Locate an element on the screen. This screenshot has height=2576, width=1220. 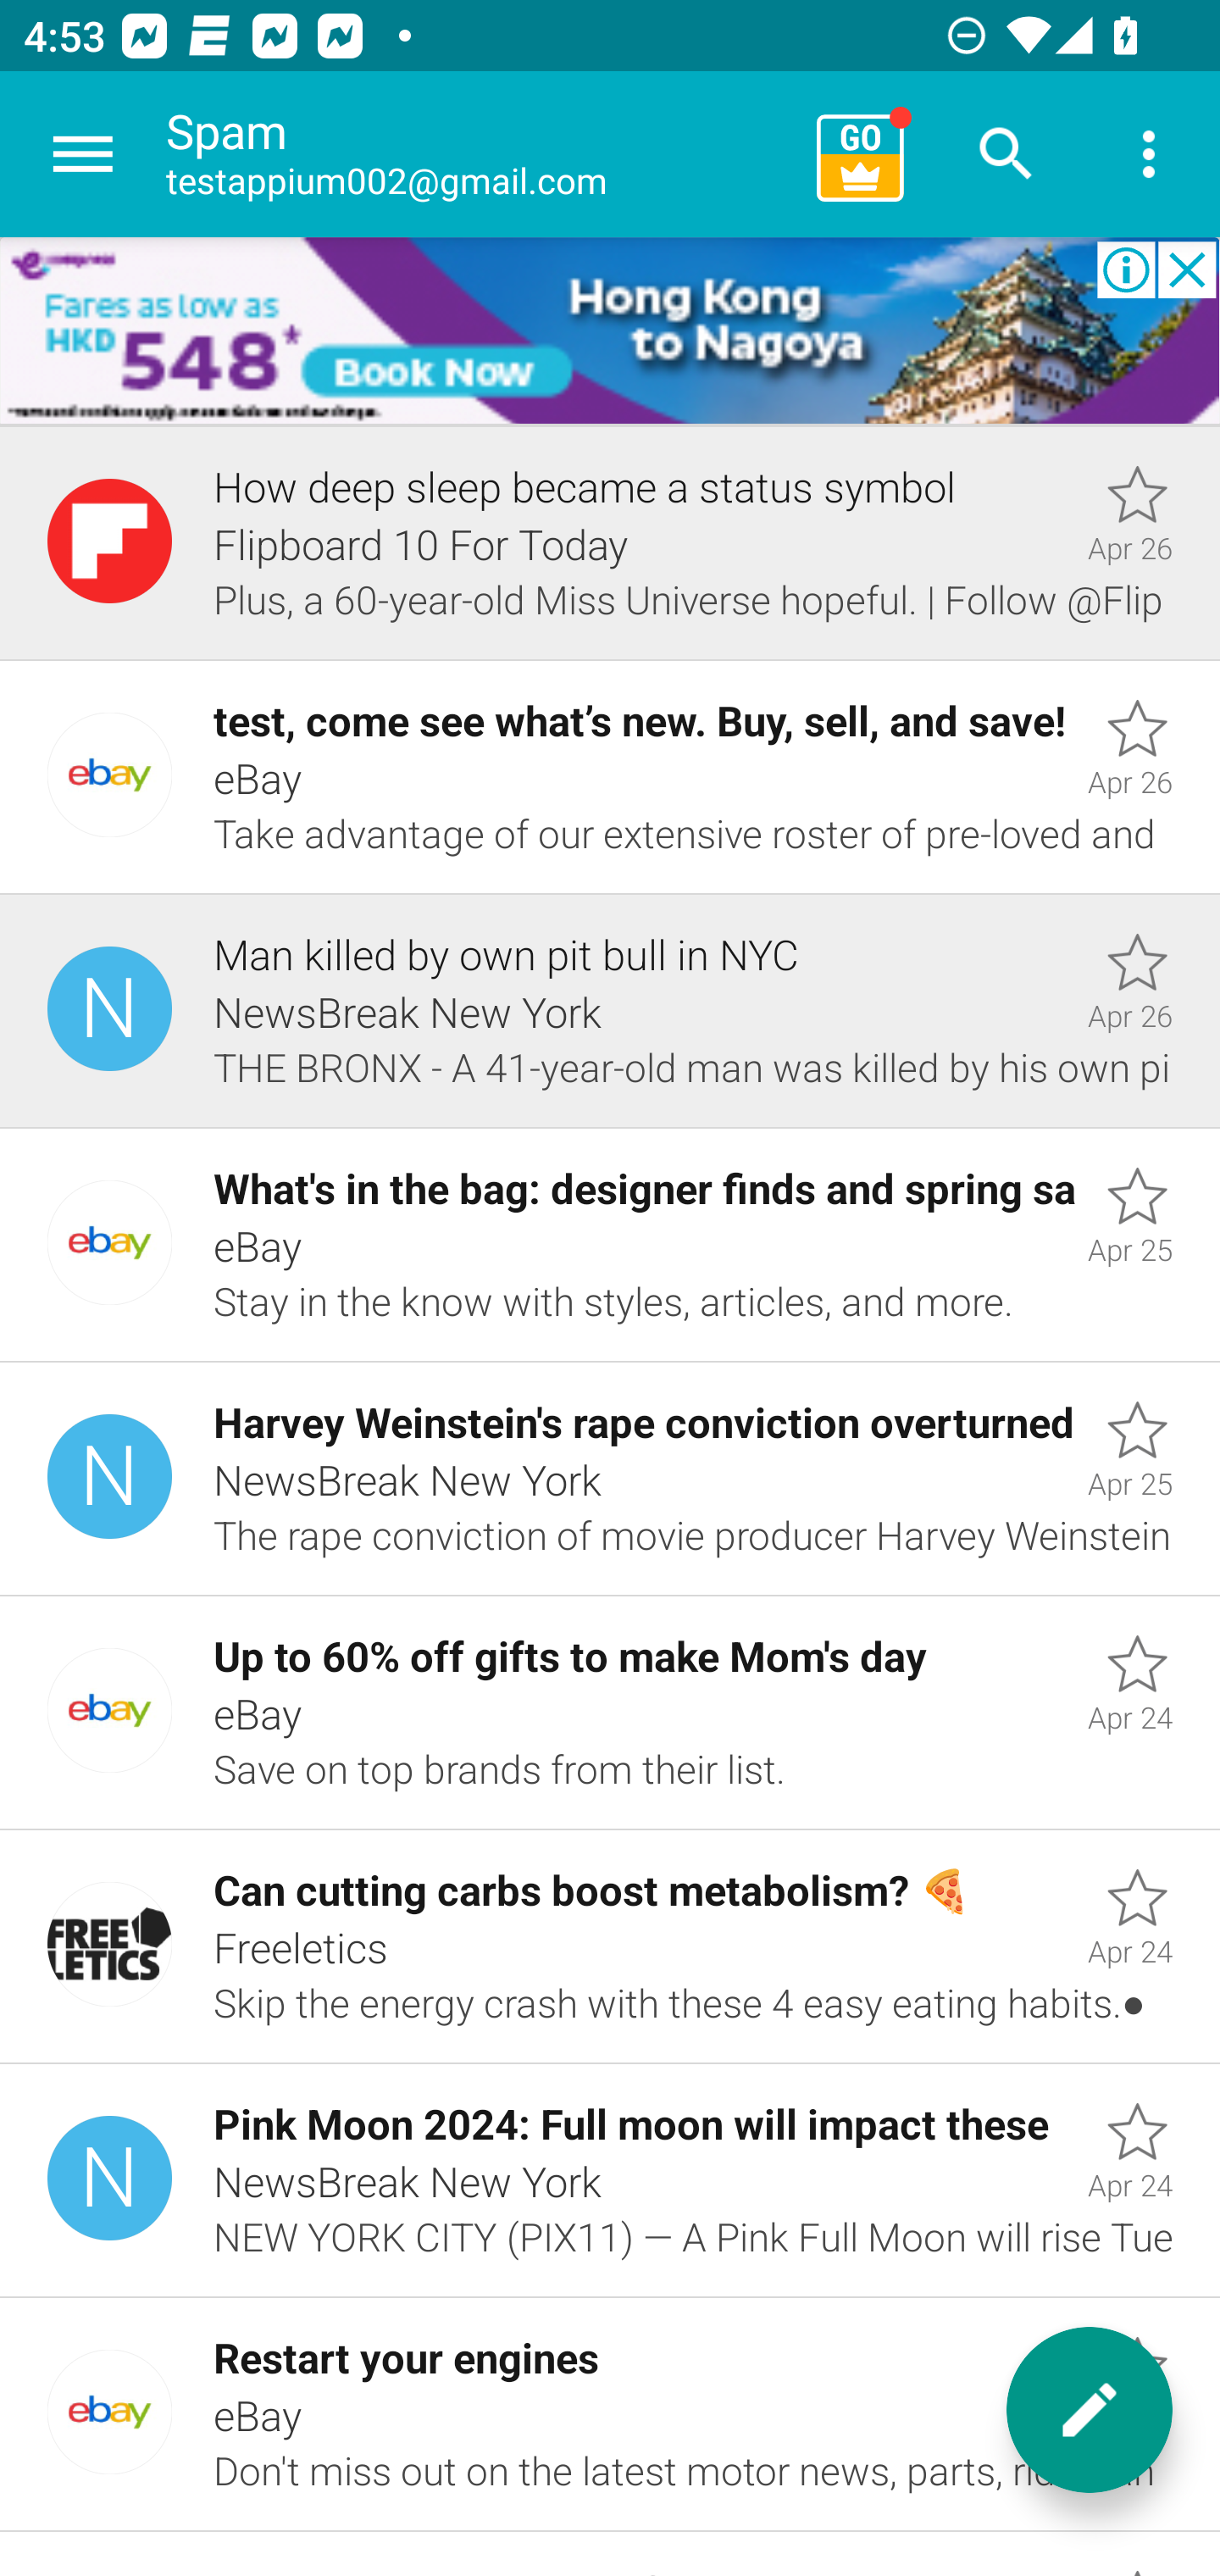
New message is located at coordinates (1090, 2410).